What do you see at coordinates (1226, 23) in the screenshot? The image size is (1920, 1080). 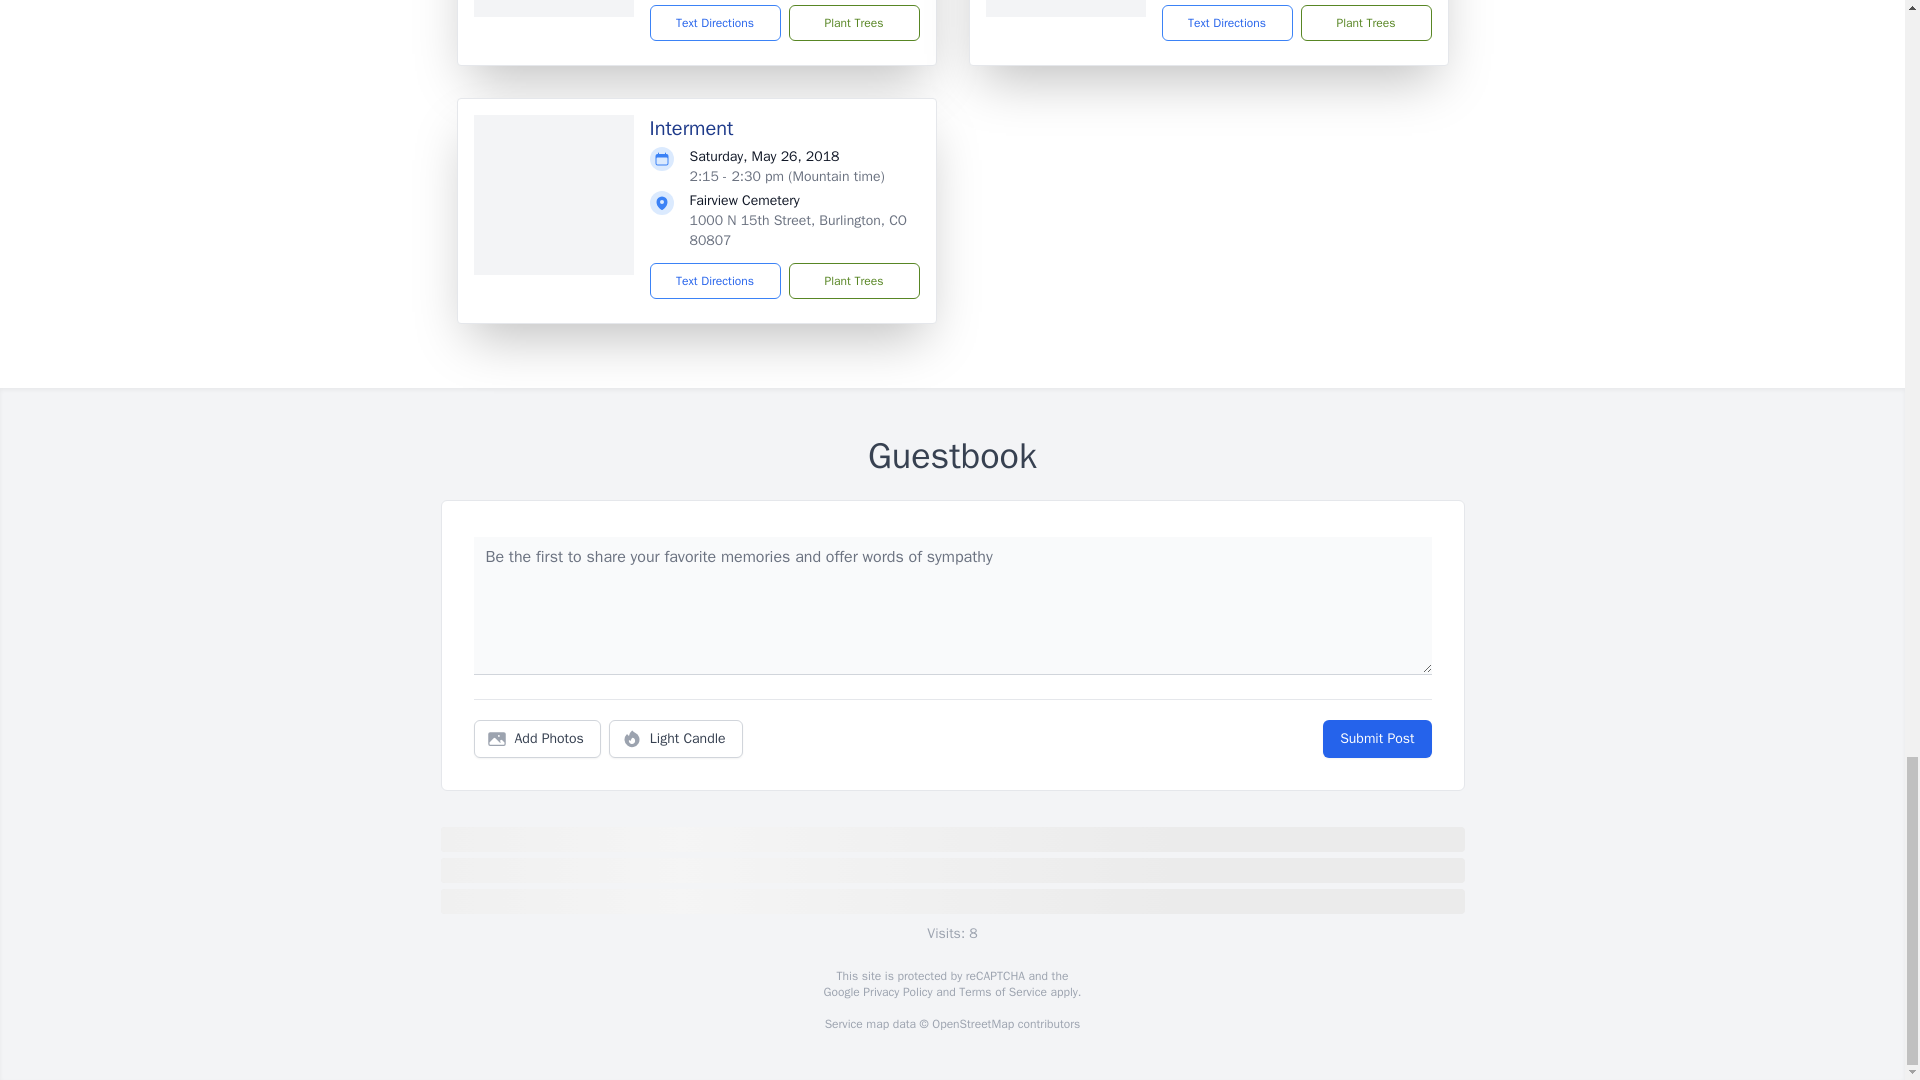 I see `Text Directions` at bounding box center [1226, 23].